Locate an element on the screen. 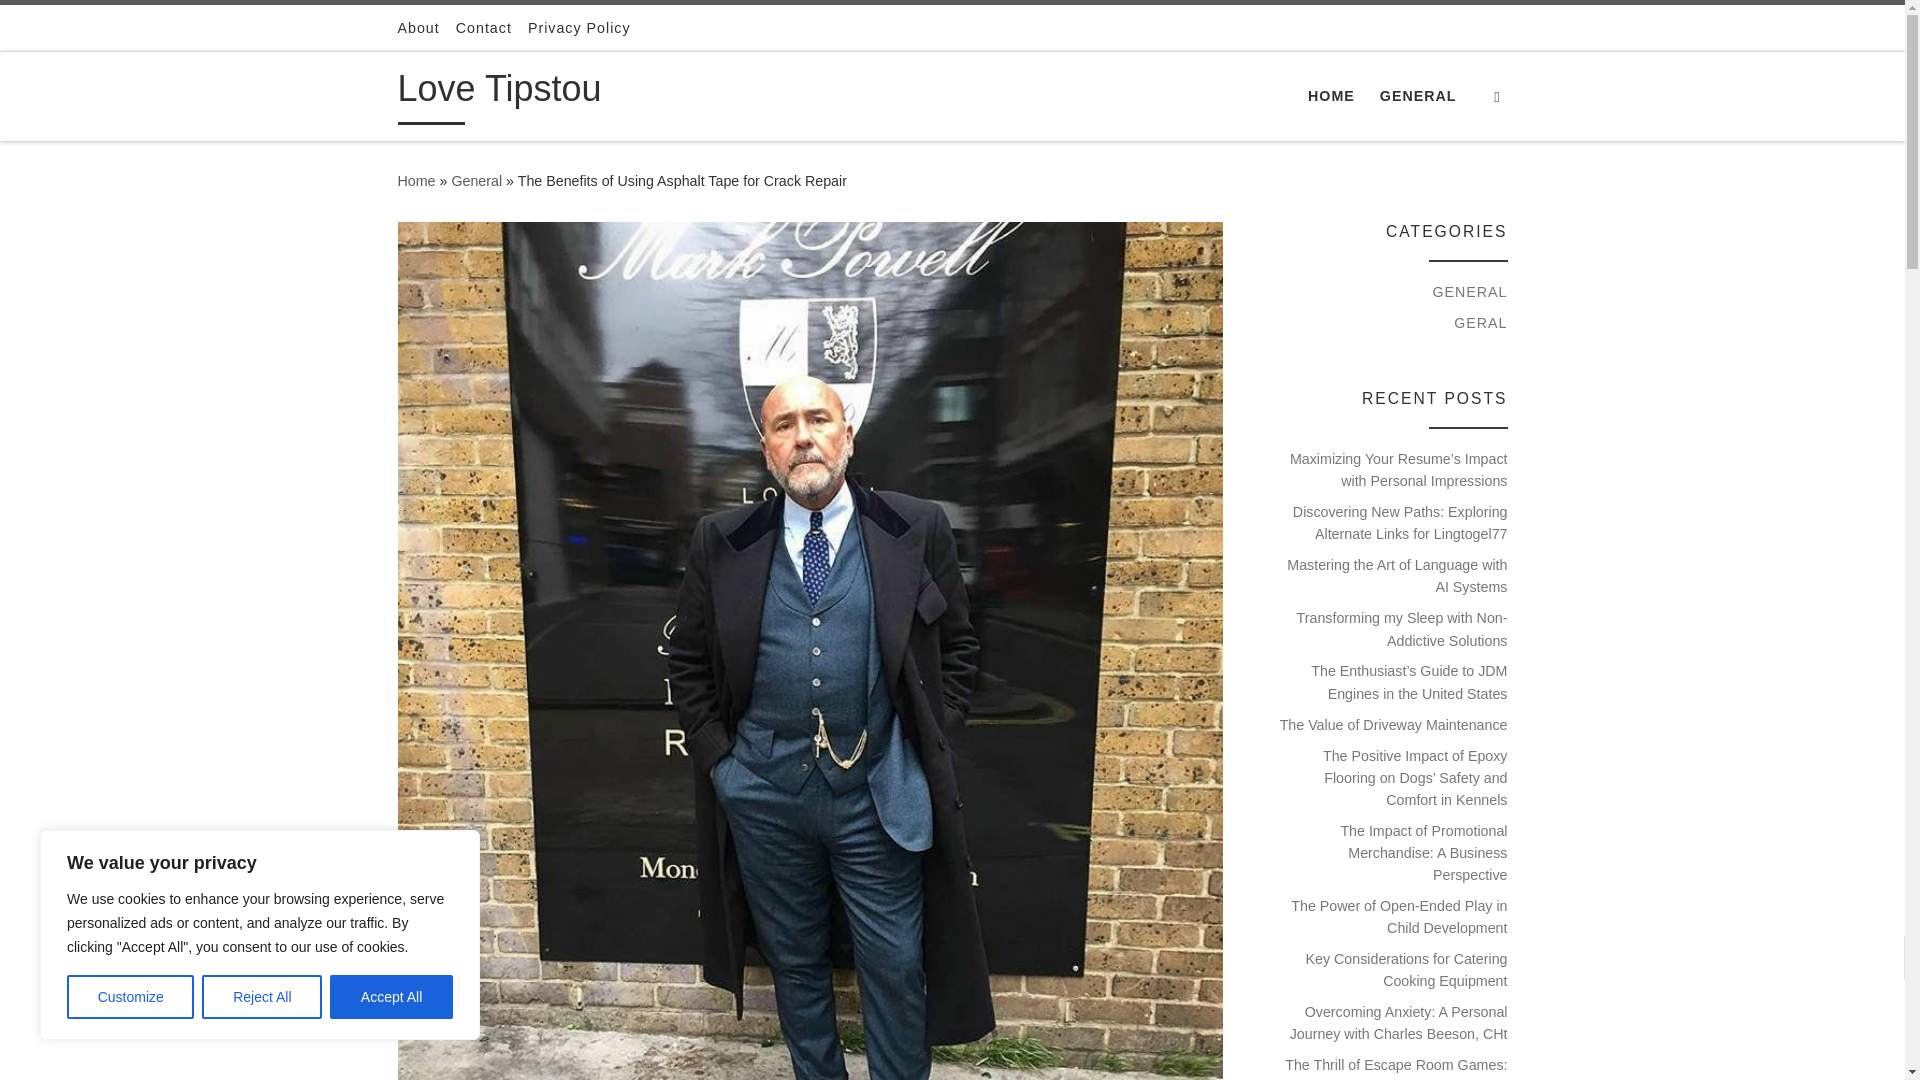 The width and height of the screenshot is (1920, 1080). Customize is located at coordinates (130, 997).